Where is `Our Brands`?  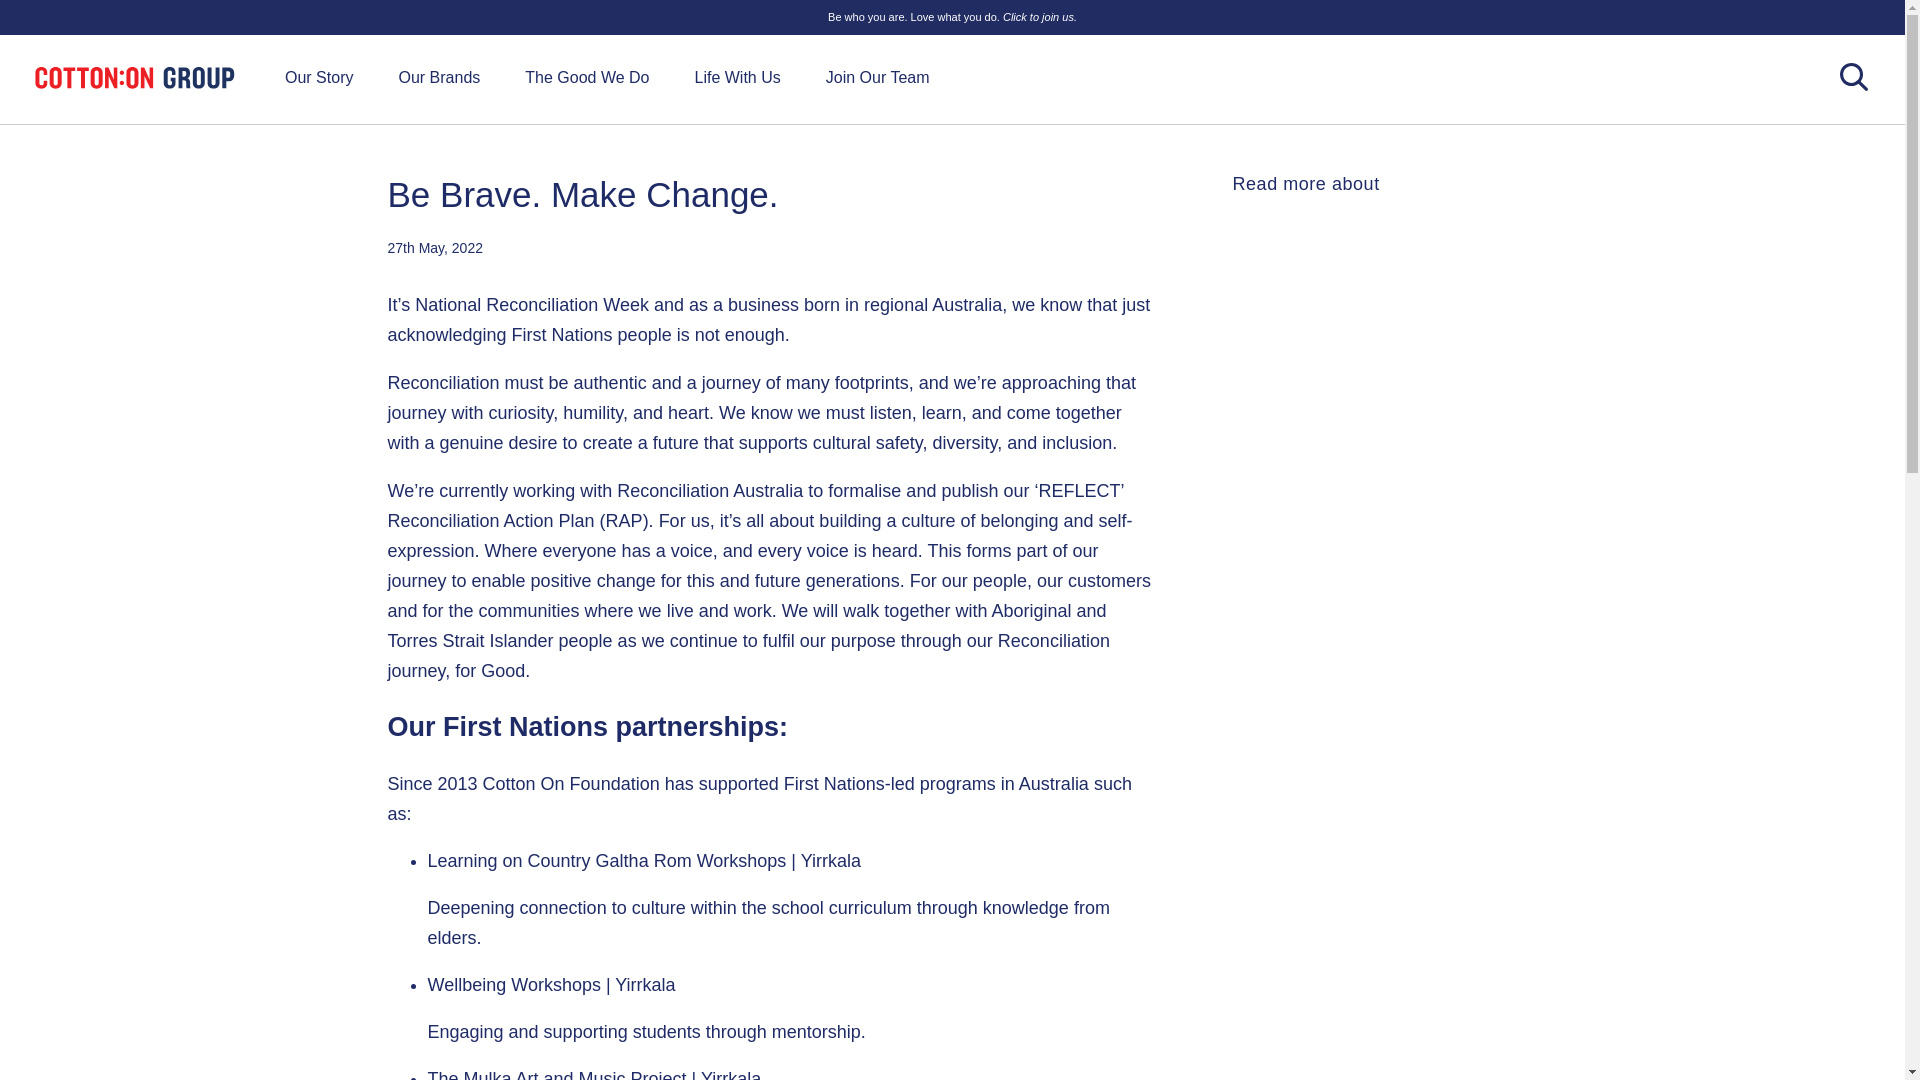 Our Brands is located at coordinates (438, 78).